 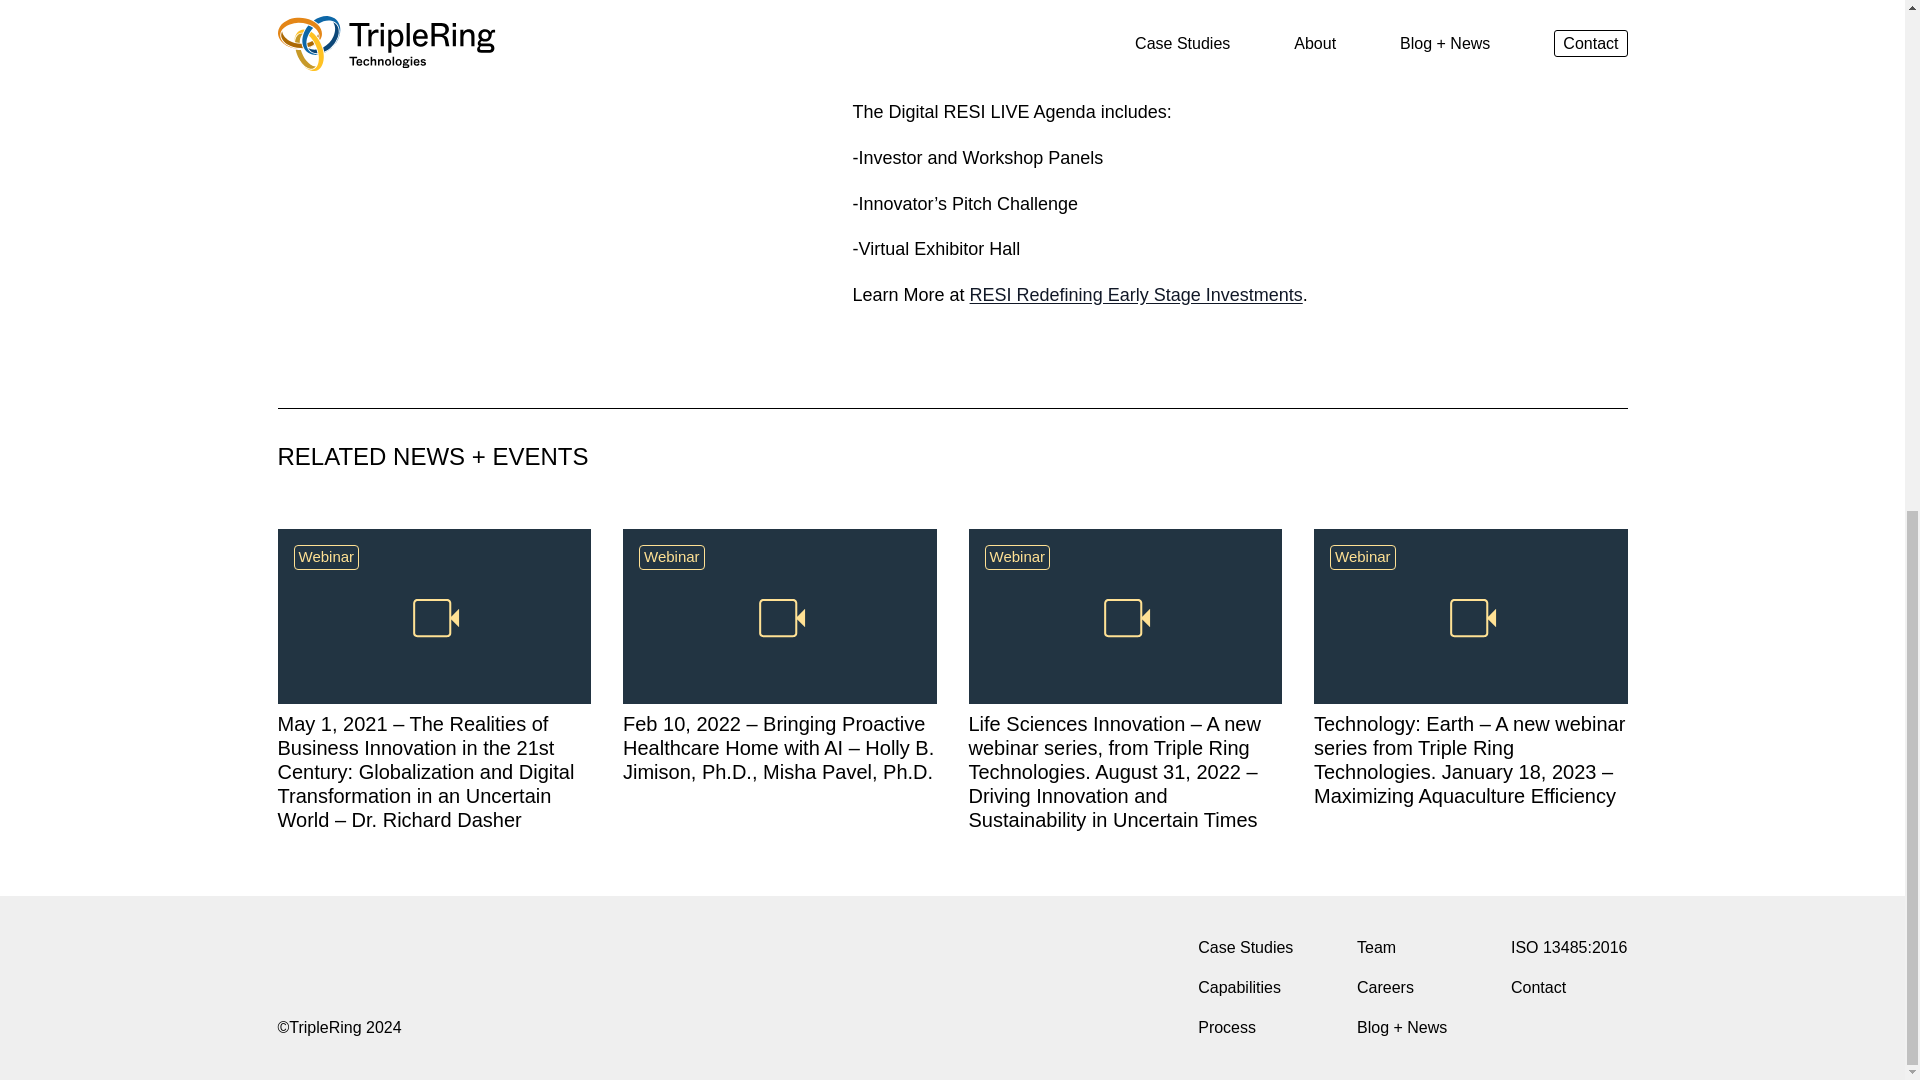 What do you see at coordinates (1136, 294) in the screenshot?
I see `RESI Redefining Early Stage Investments` at bounding box center [1136, 294].